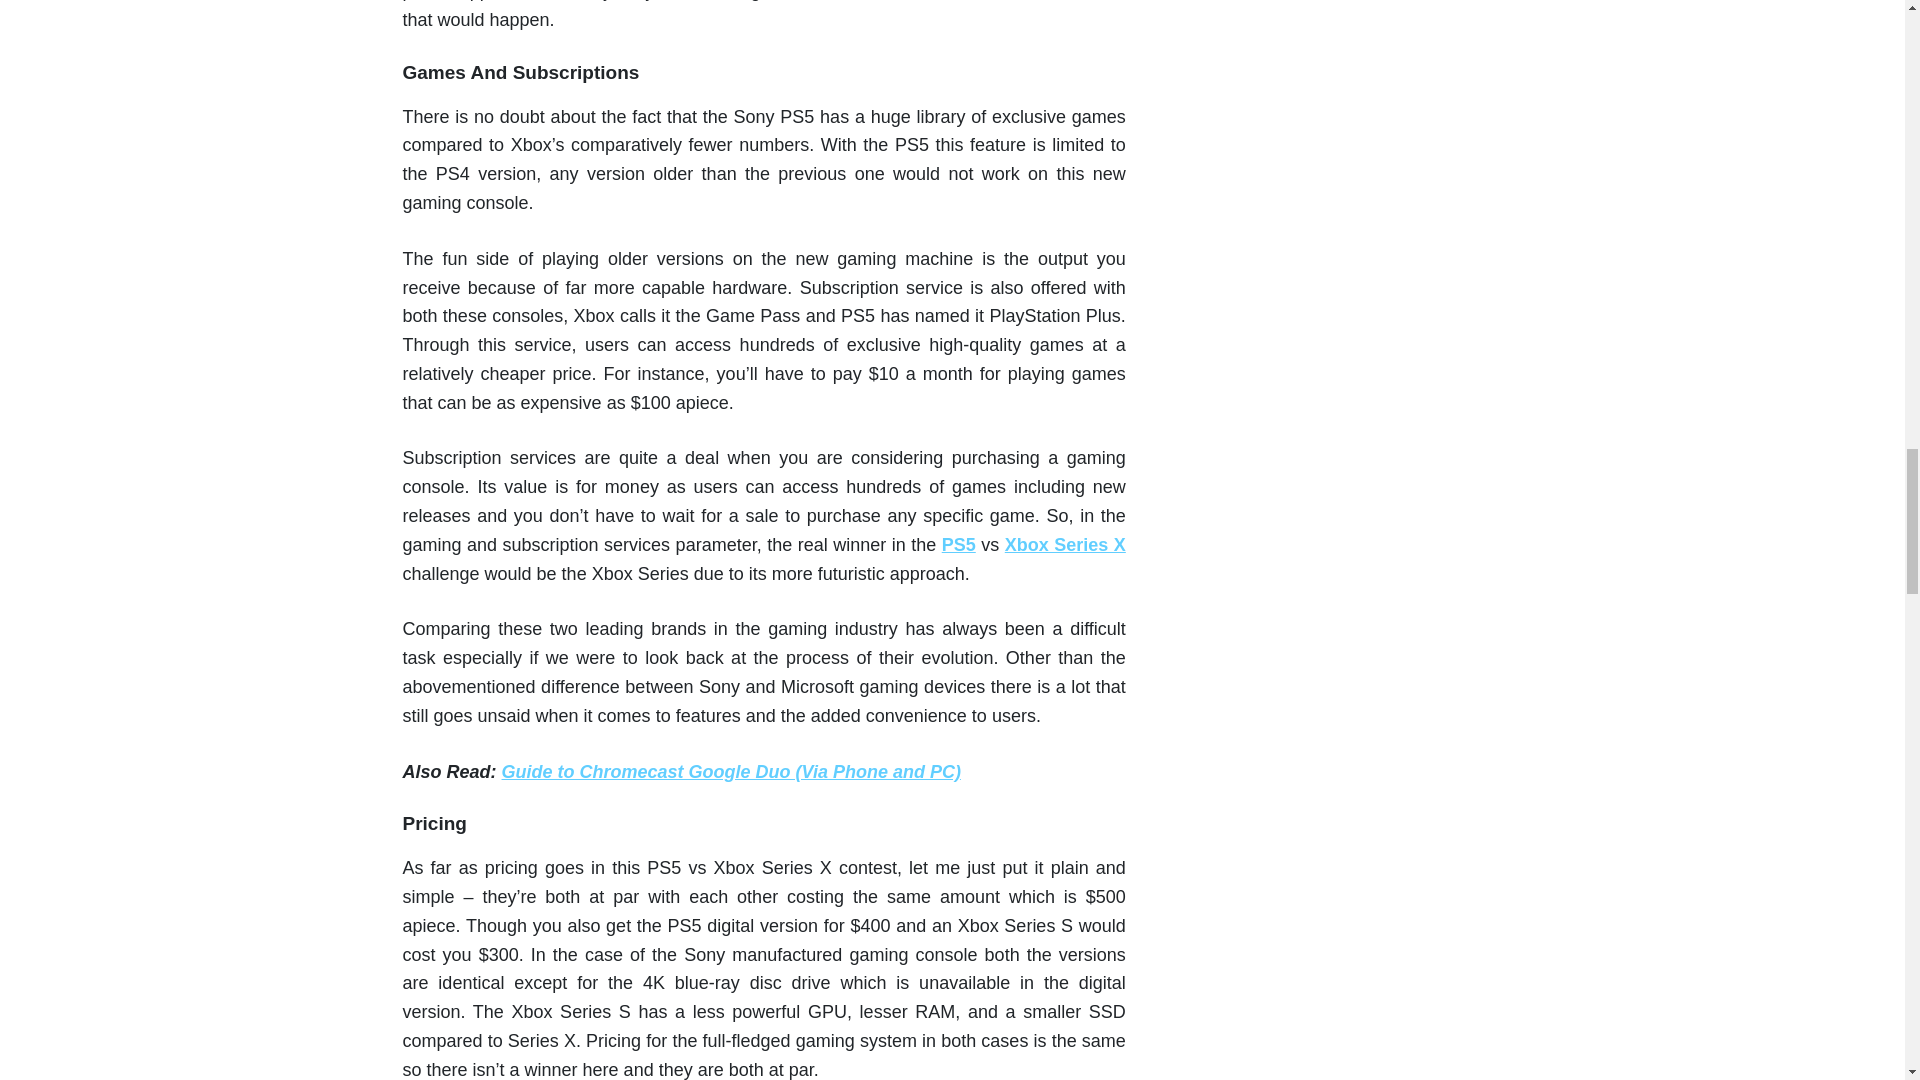 The height and width of the screenshot is (1080, 1920). I want to click on Xbox Series X, so click(1064, 544).